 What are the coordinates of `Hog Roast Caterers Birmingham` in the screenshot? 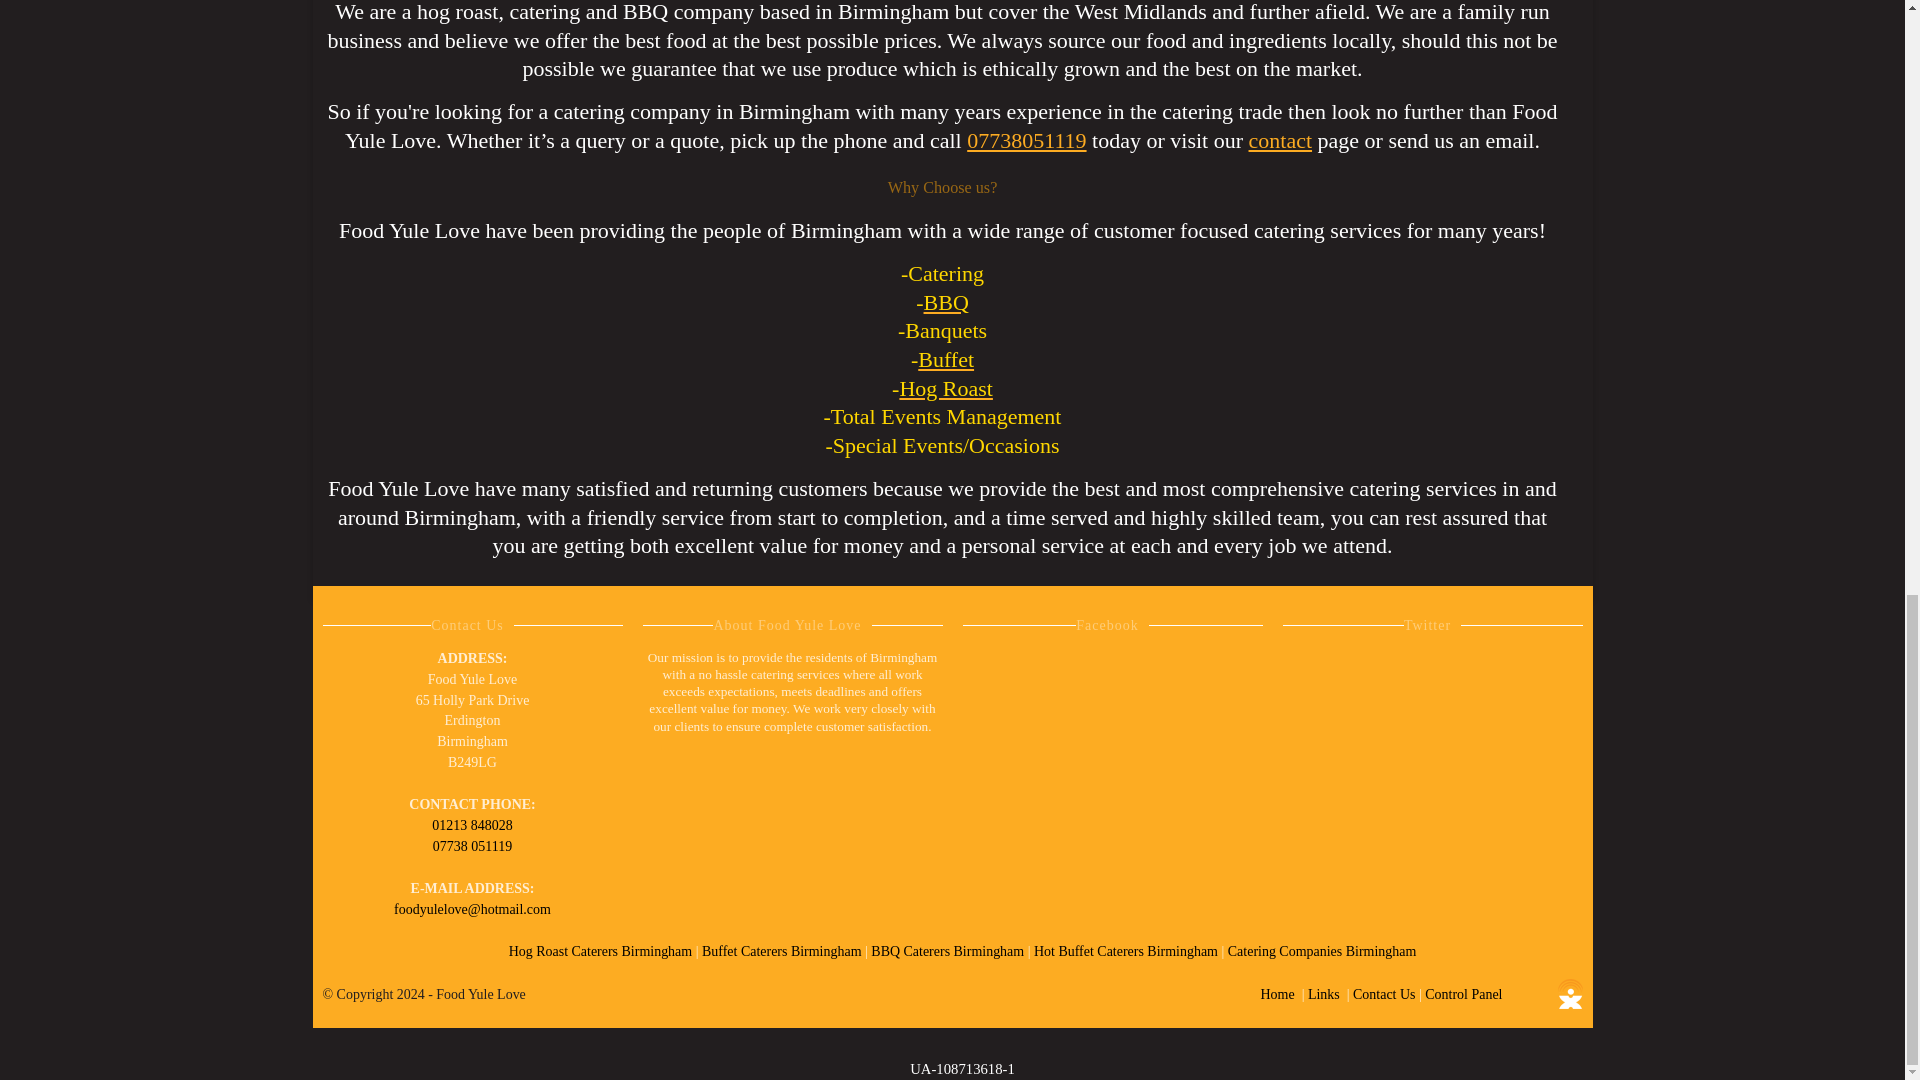 It's located at (602, 951).